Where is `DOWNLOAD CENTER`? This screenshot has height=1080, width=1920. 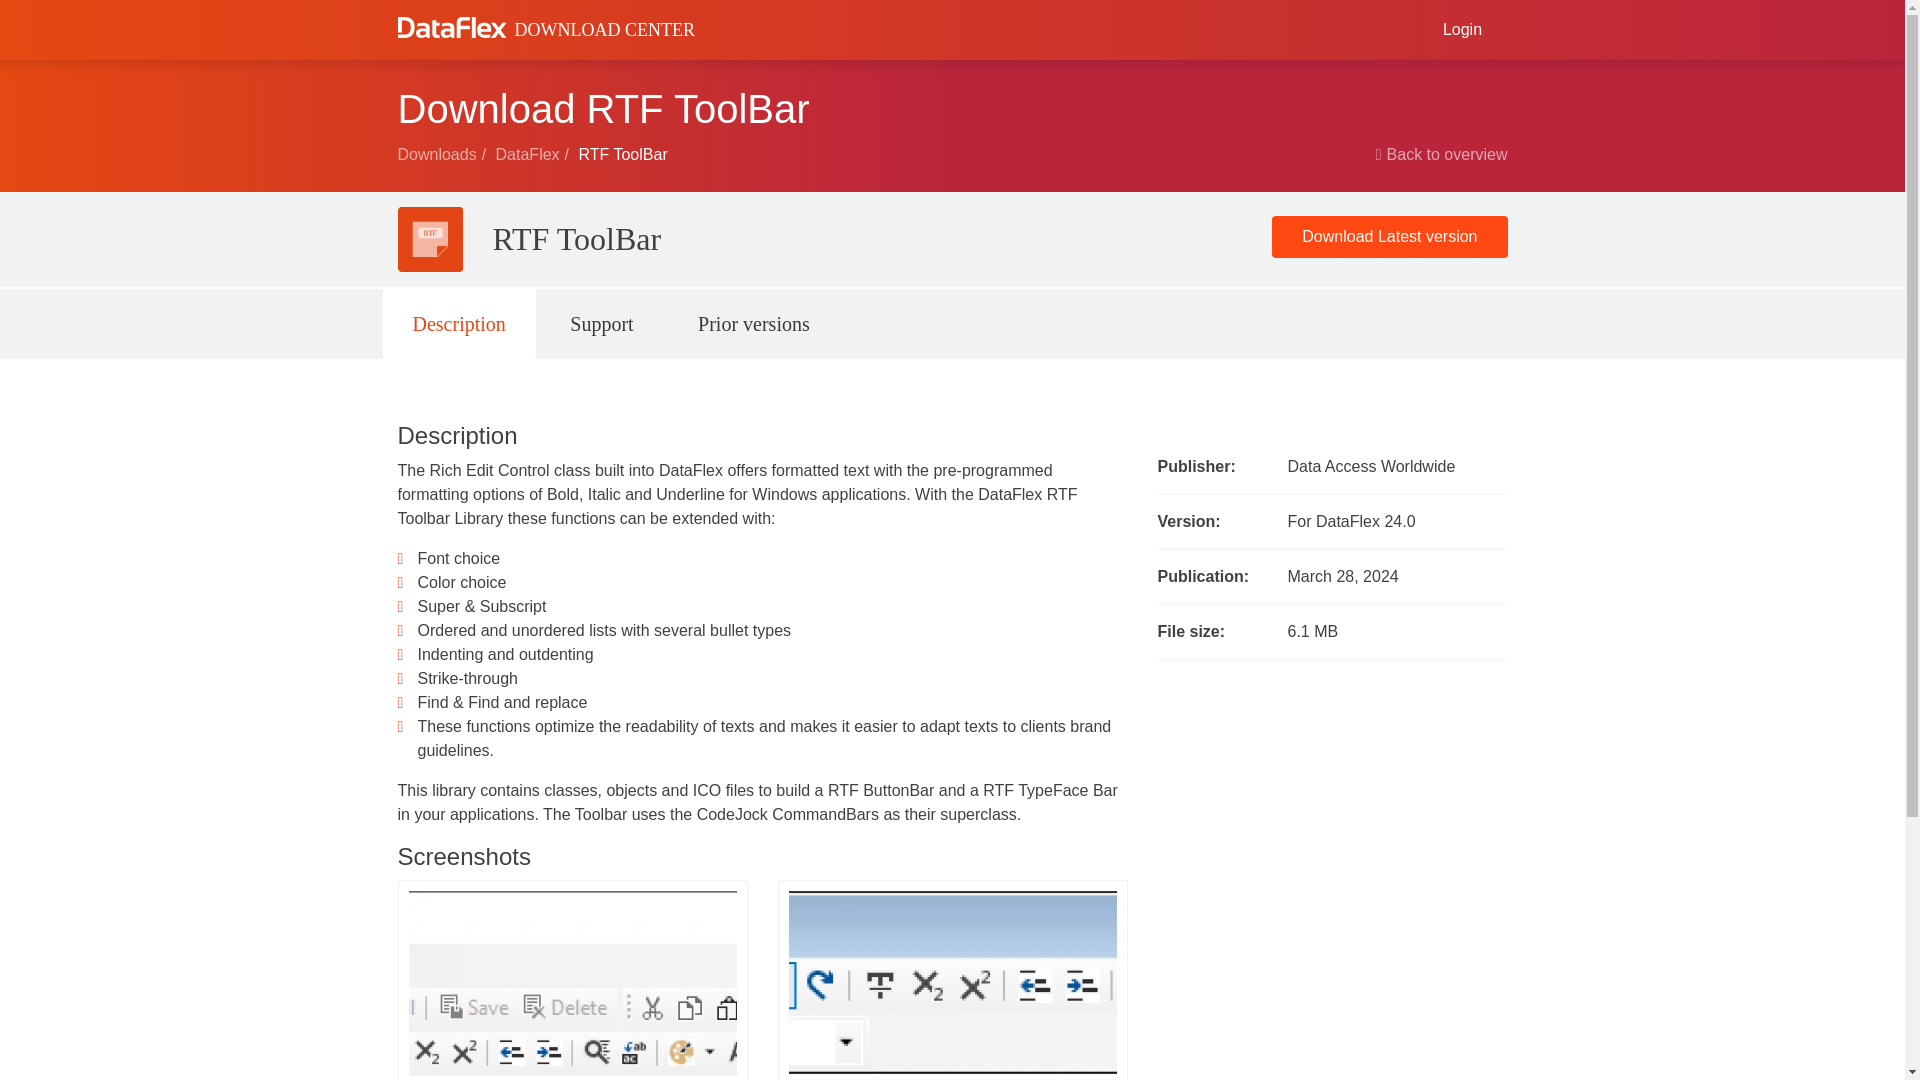
DOWNLOAD CENTER is located at coordinates (546, 28).